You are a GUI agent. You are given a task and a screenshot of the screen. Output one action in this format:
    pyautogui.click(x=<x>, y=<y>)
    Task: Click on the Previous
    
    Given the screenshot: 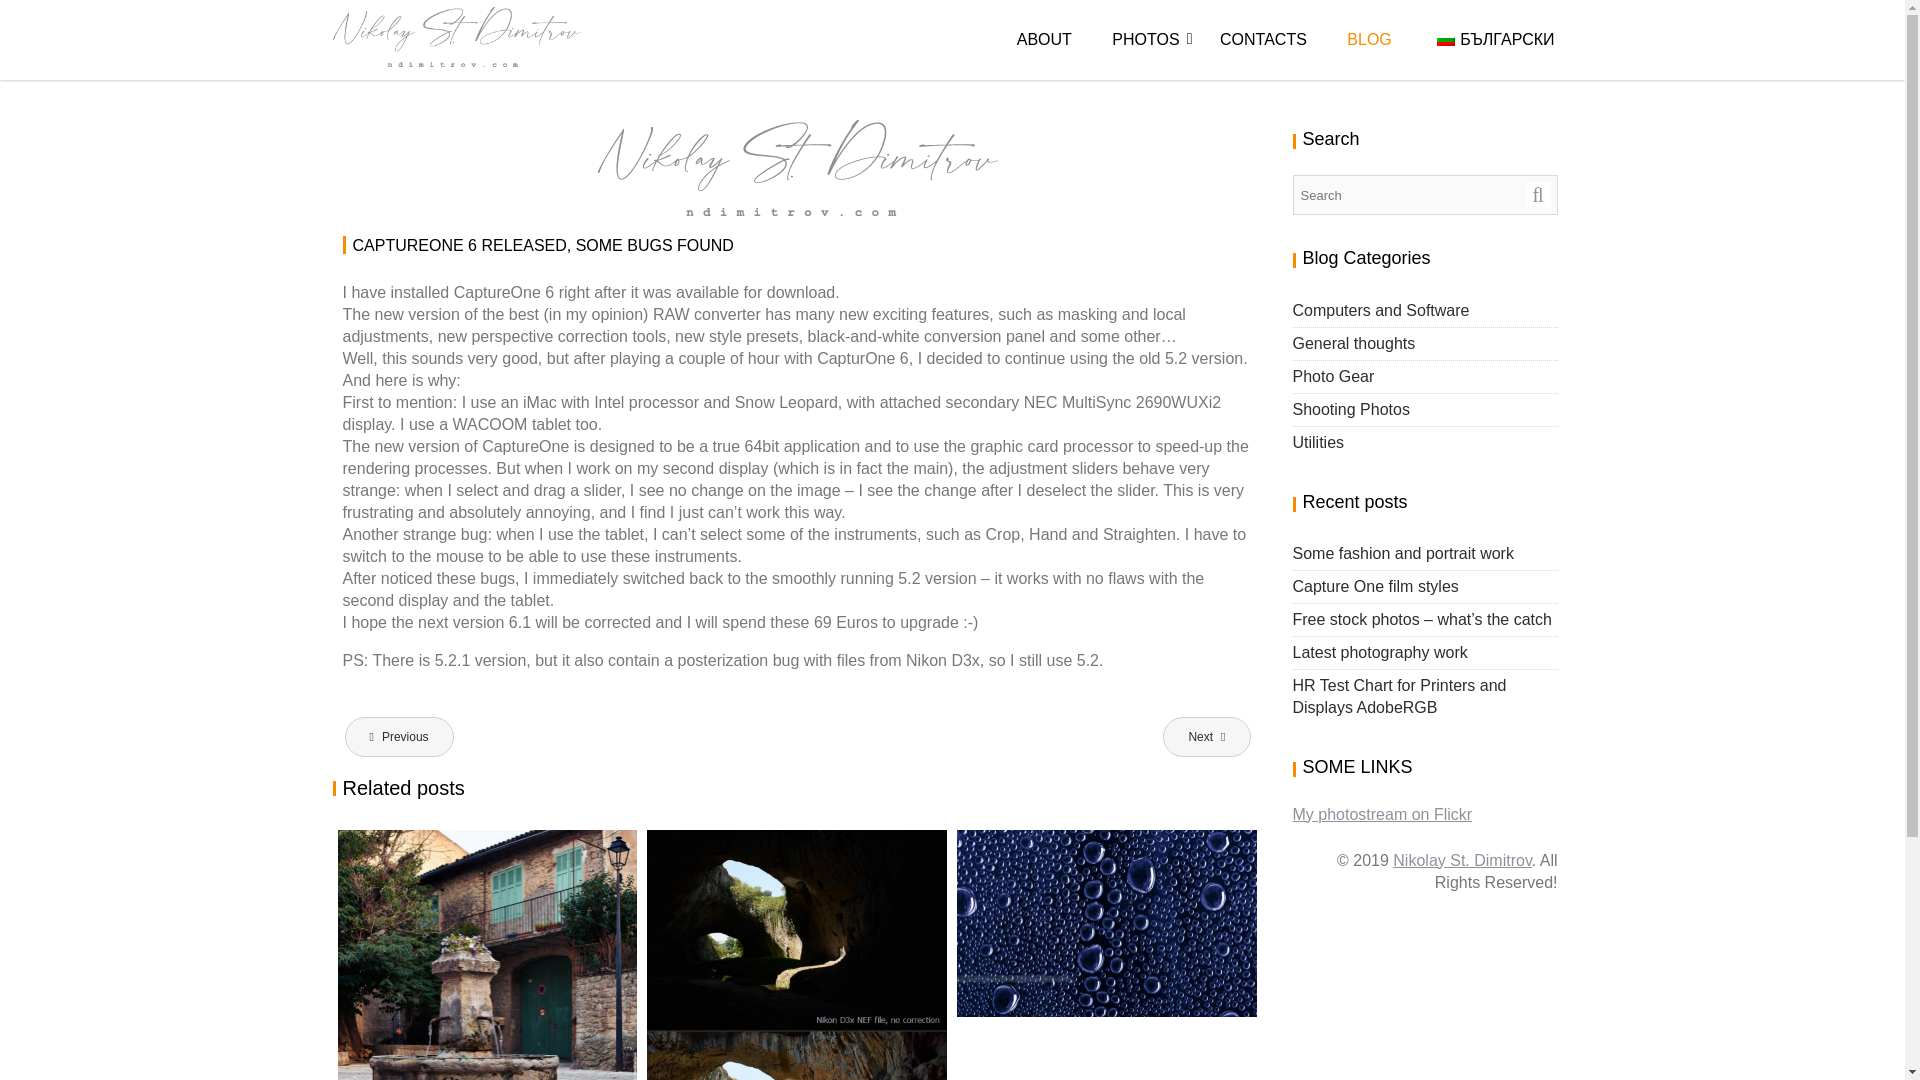 What is the action you would take?
    pyautogui.click(x=398, y=737)
    